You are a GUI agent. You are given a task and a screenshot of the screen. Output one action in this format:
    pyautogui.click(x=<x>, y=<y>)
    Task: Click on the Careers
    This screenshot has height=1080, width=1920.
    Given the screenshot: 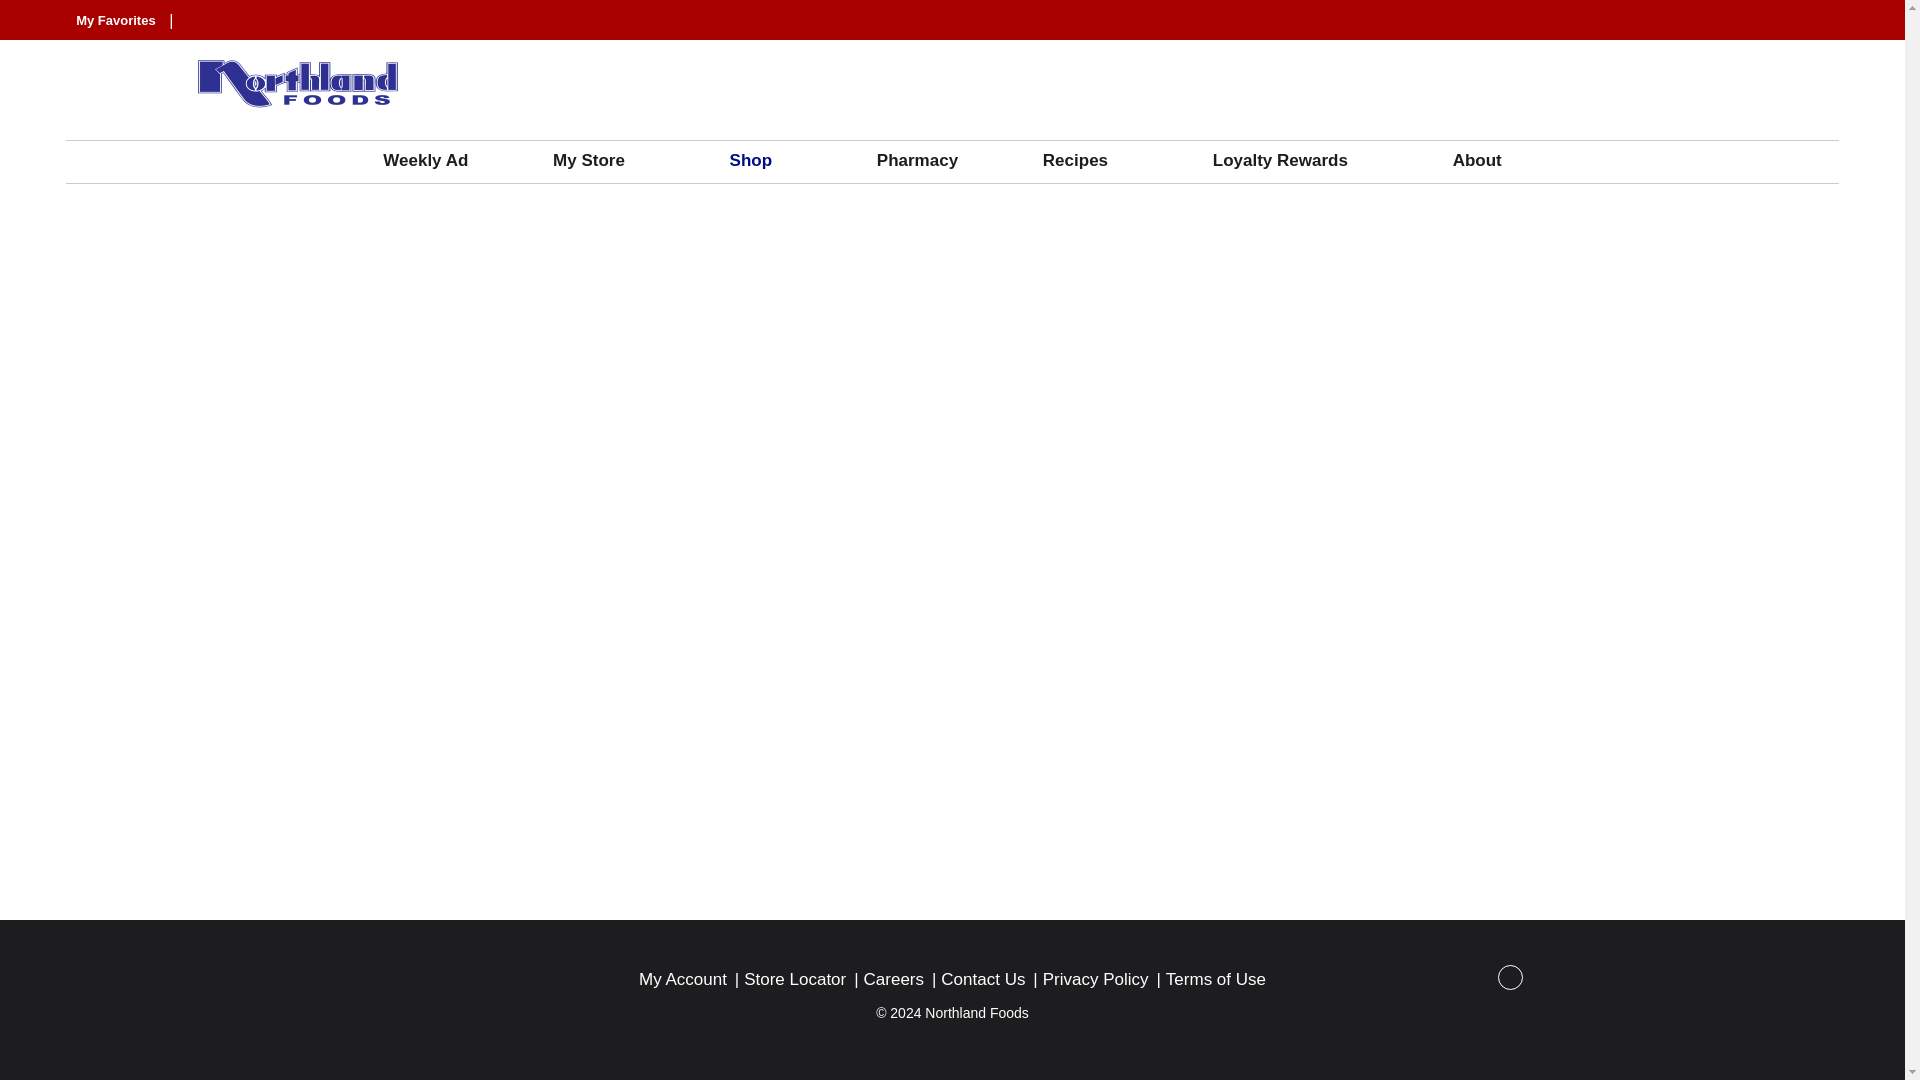 What is the action you would take?
    pyautogui.click(x=894, y=980)
    